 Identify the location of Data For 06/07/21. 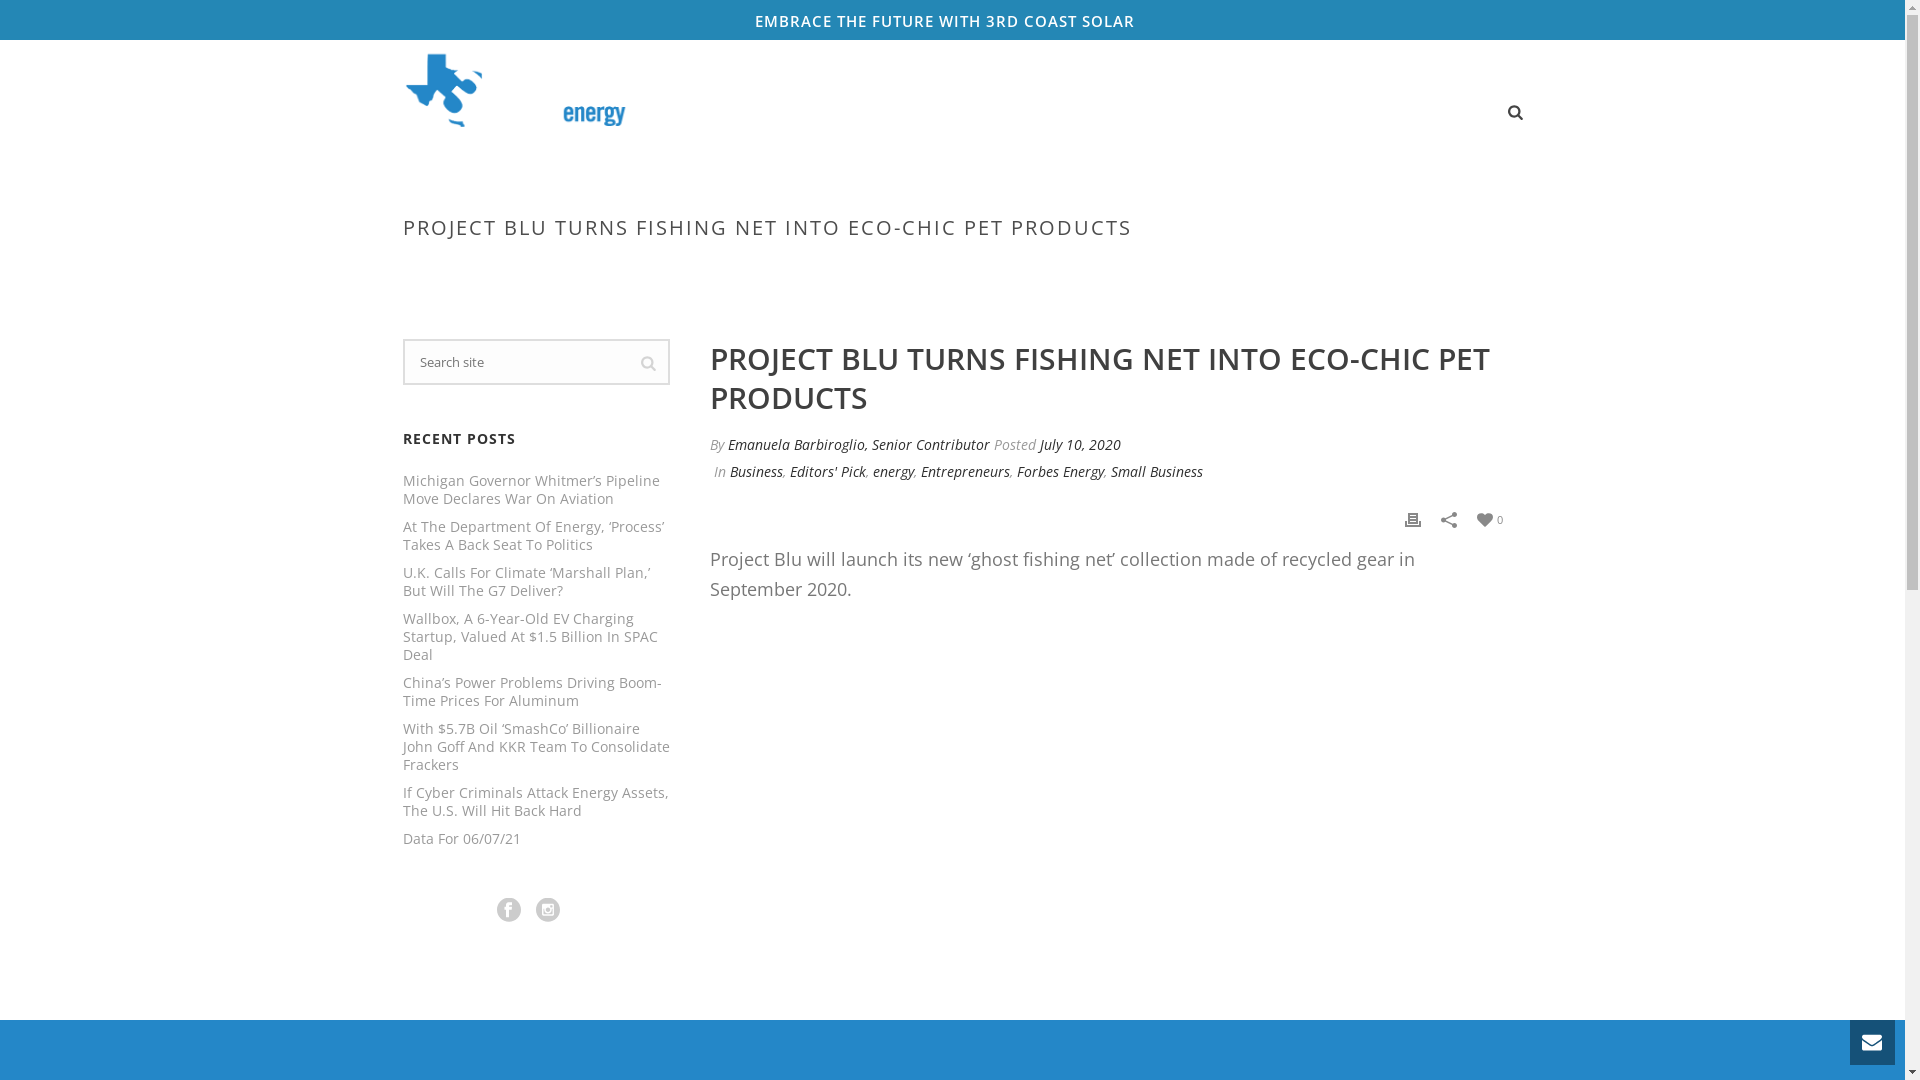
(461, 839).